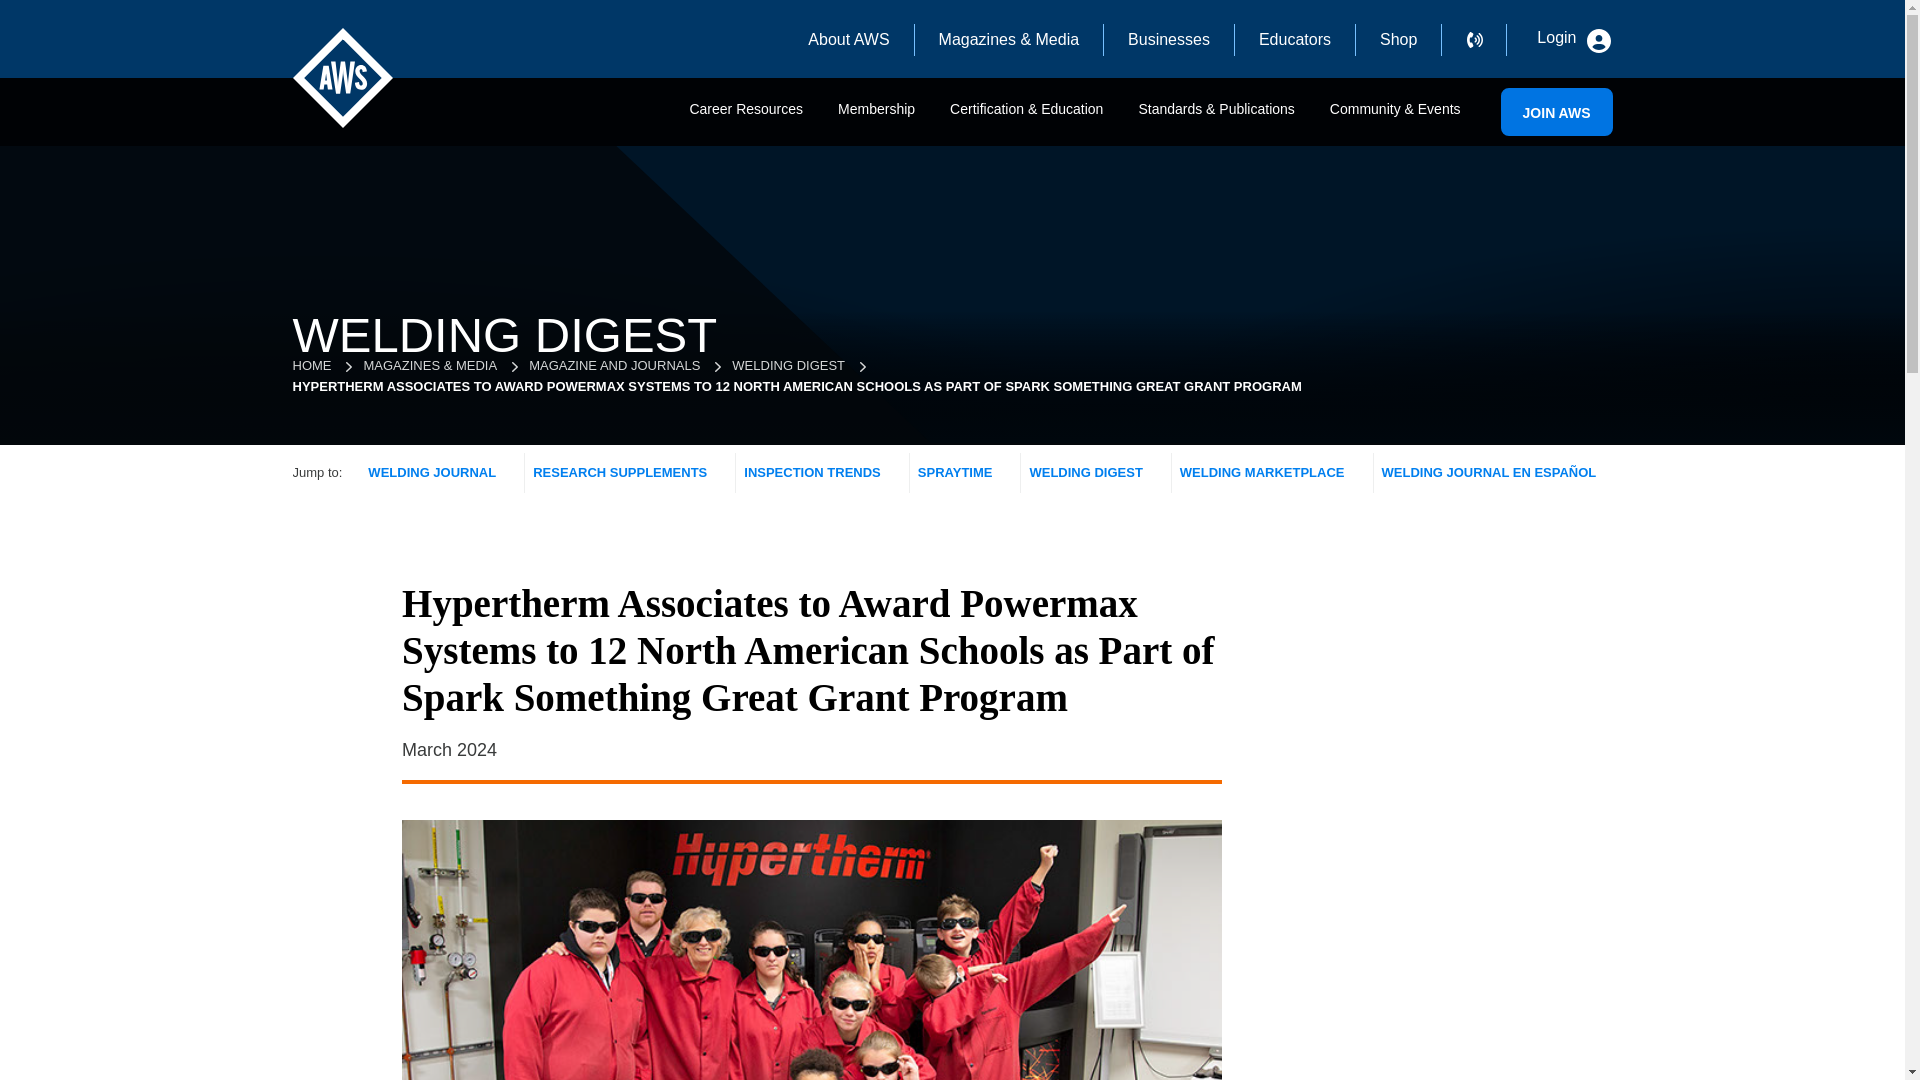 This screenshot has width=1920, height=1080. What do you see at coordinates (876, 118) in the screenshot?
I see `Membership` at bounding box center [876, 118].